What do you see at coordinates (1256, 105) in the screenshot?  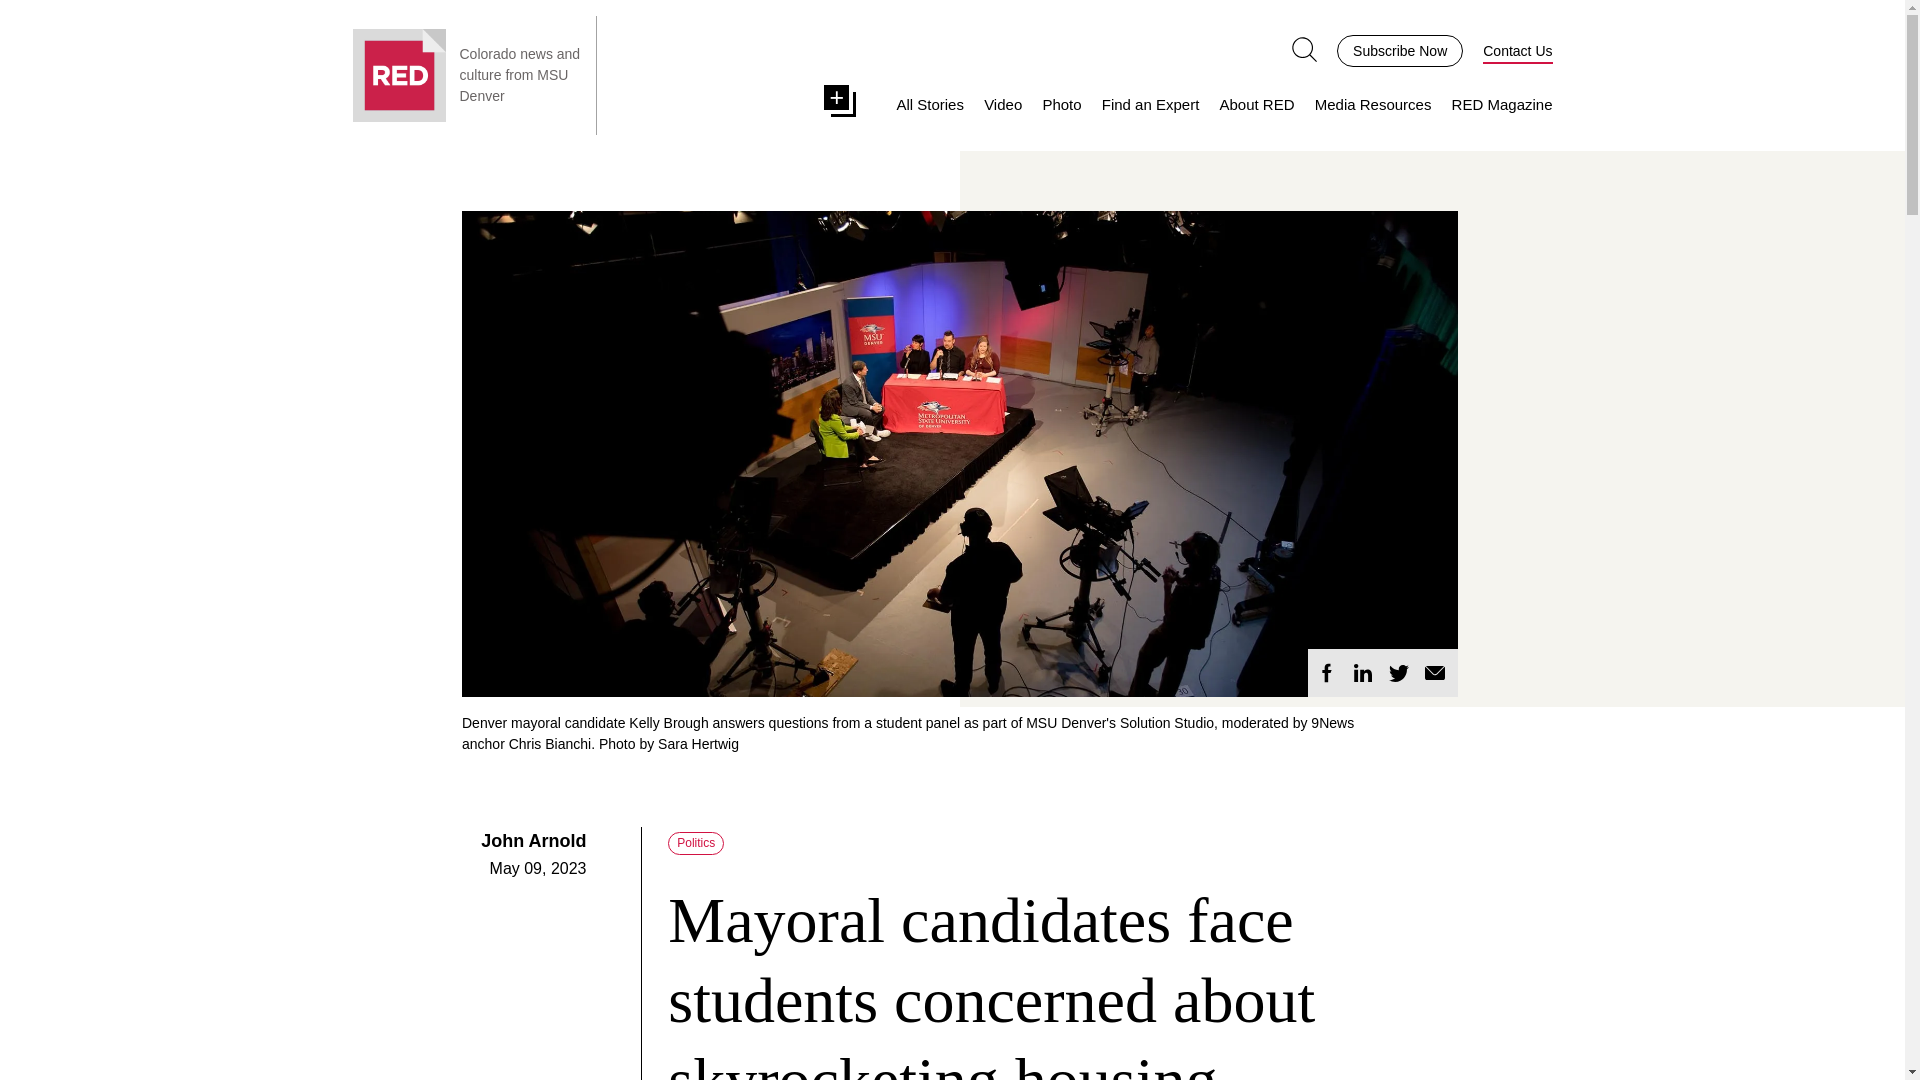 I see `About RED` at bounding box center [1256, 105].